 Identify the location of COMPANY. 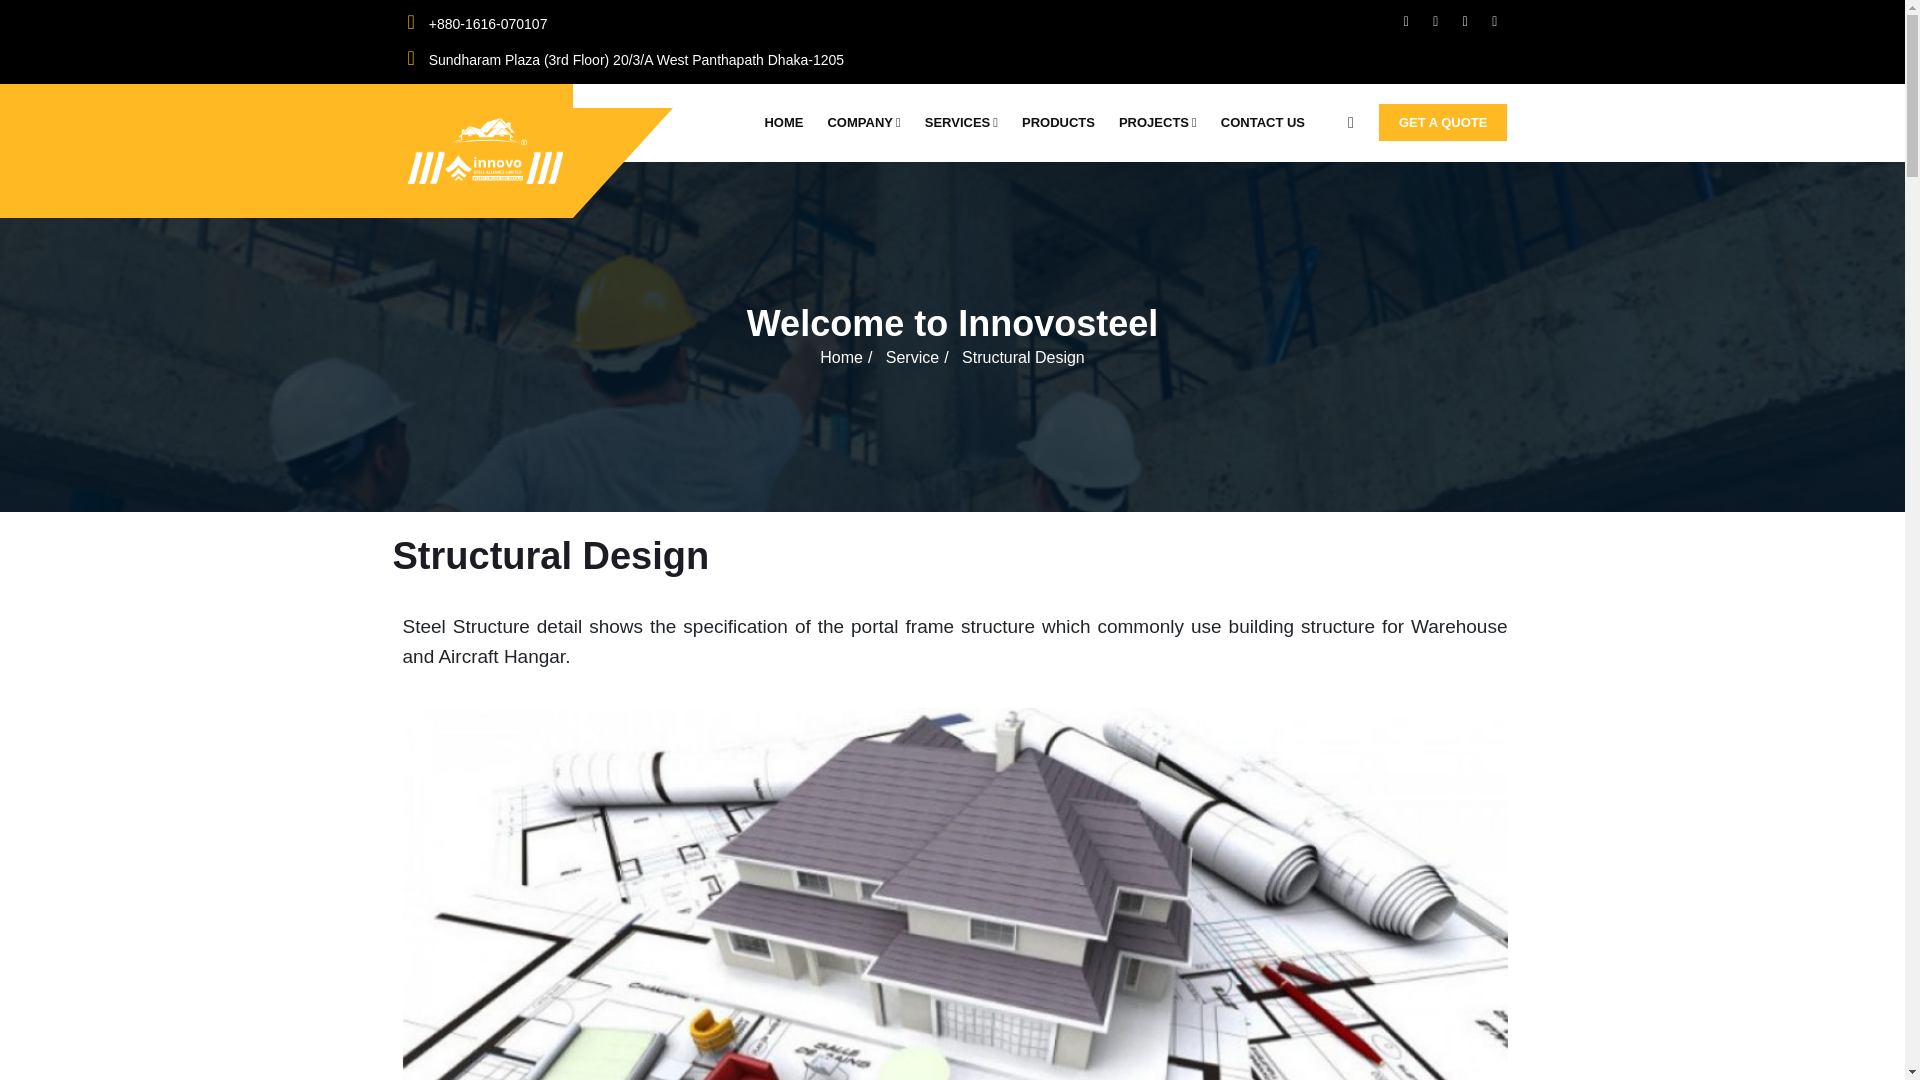
(869, 123).